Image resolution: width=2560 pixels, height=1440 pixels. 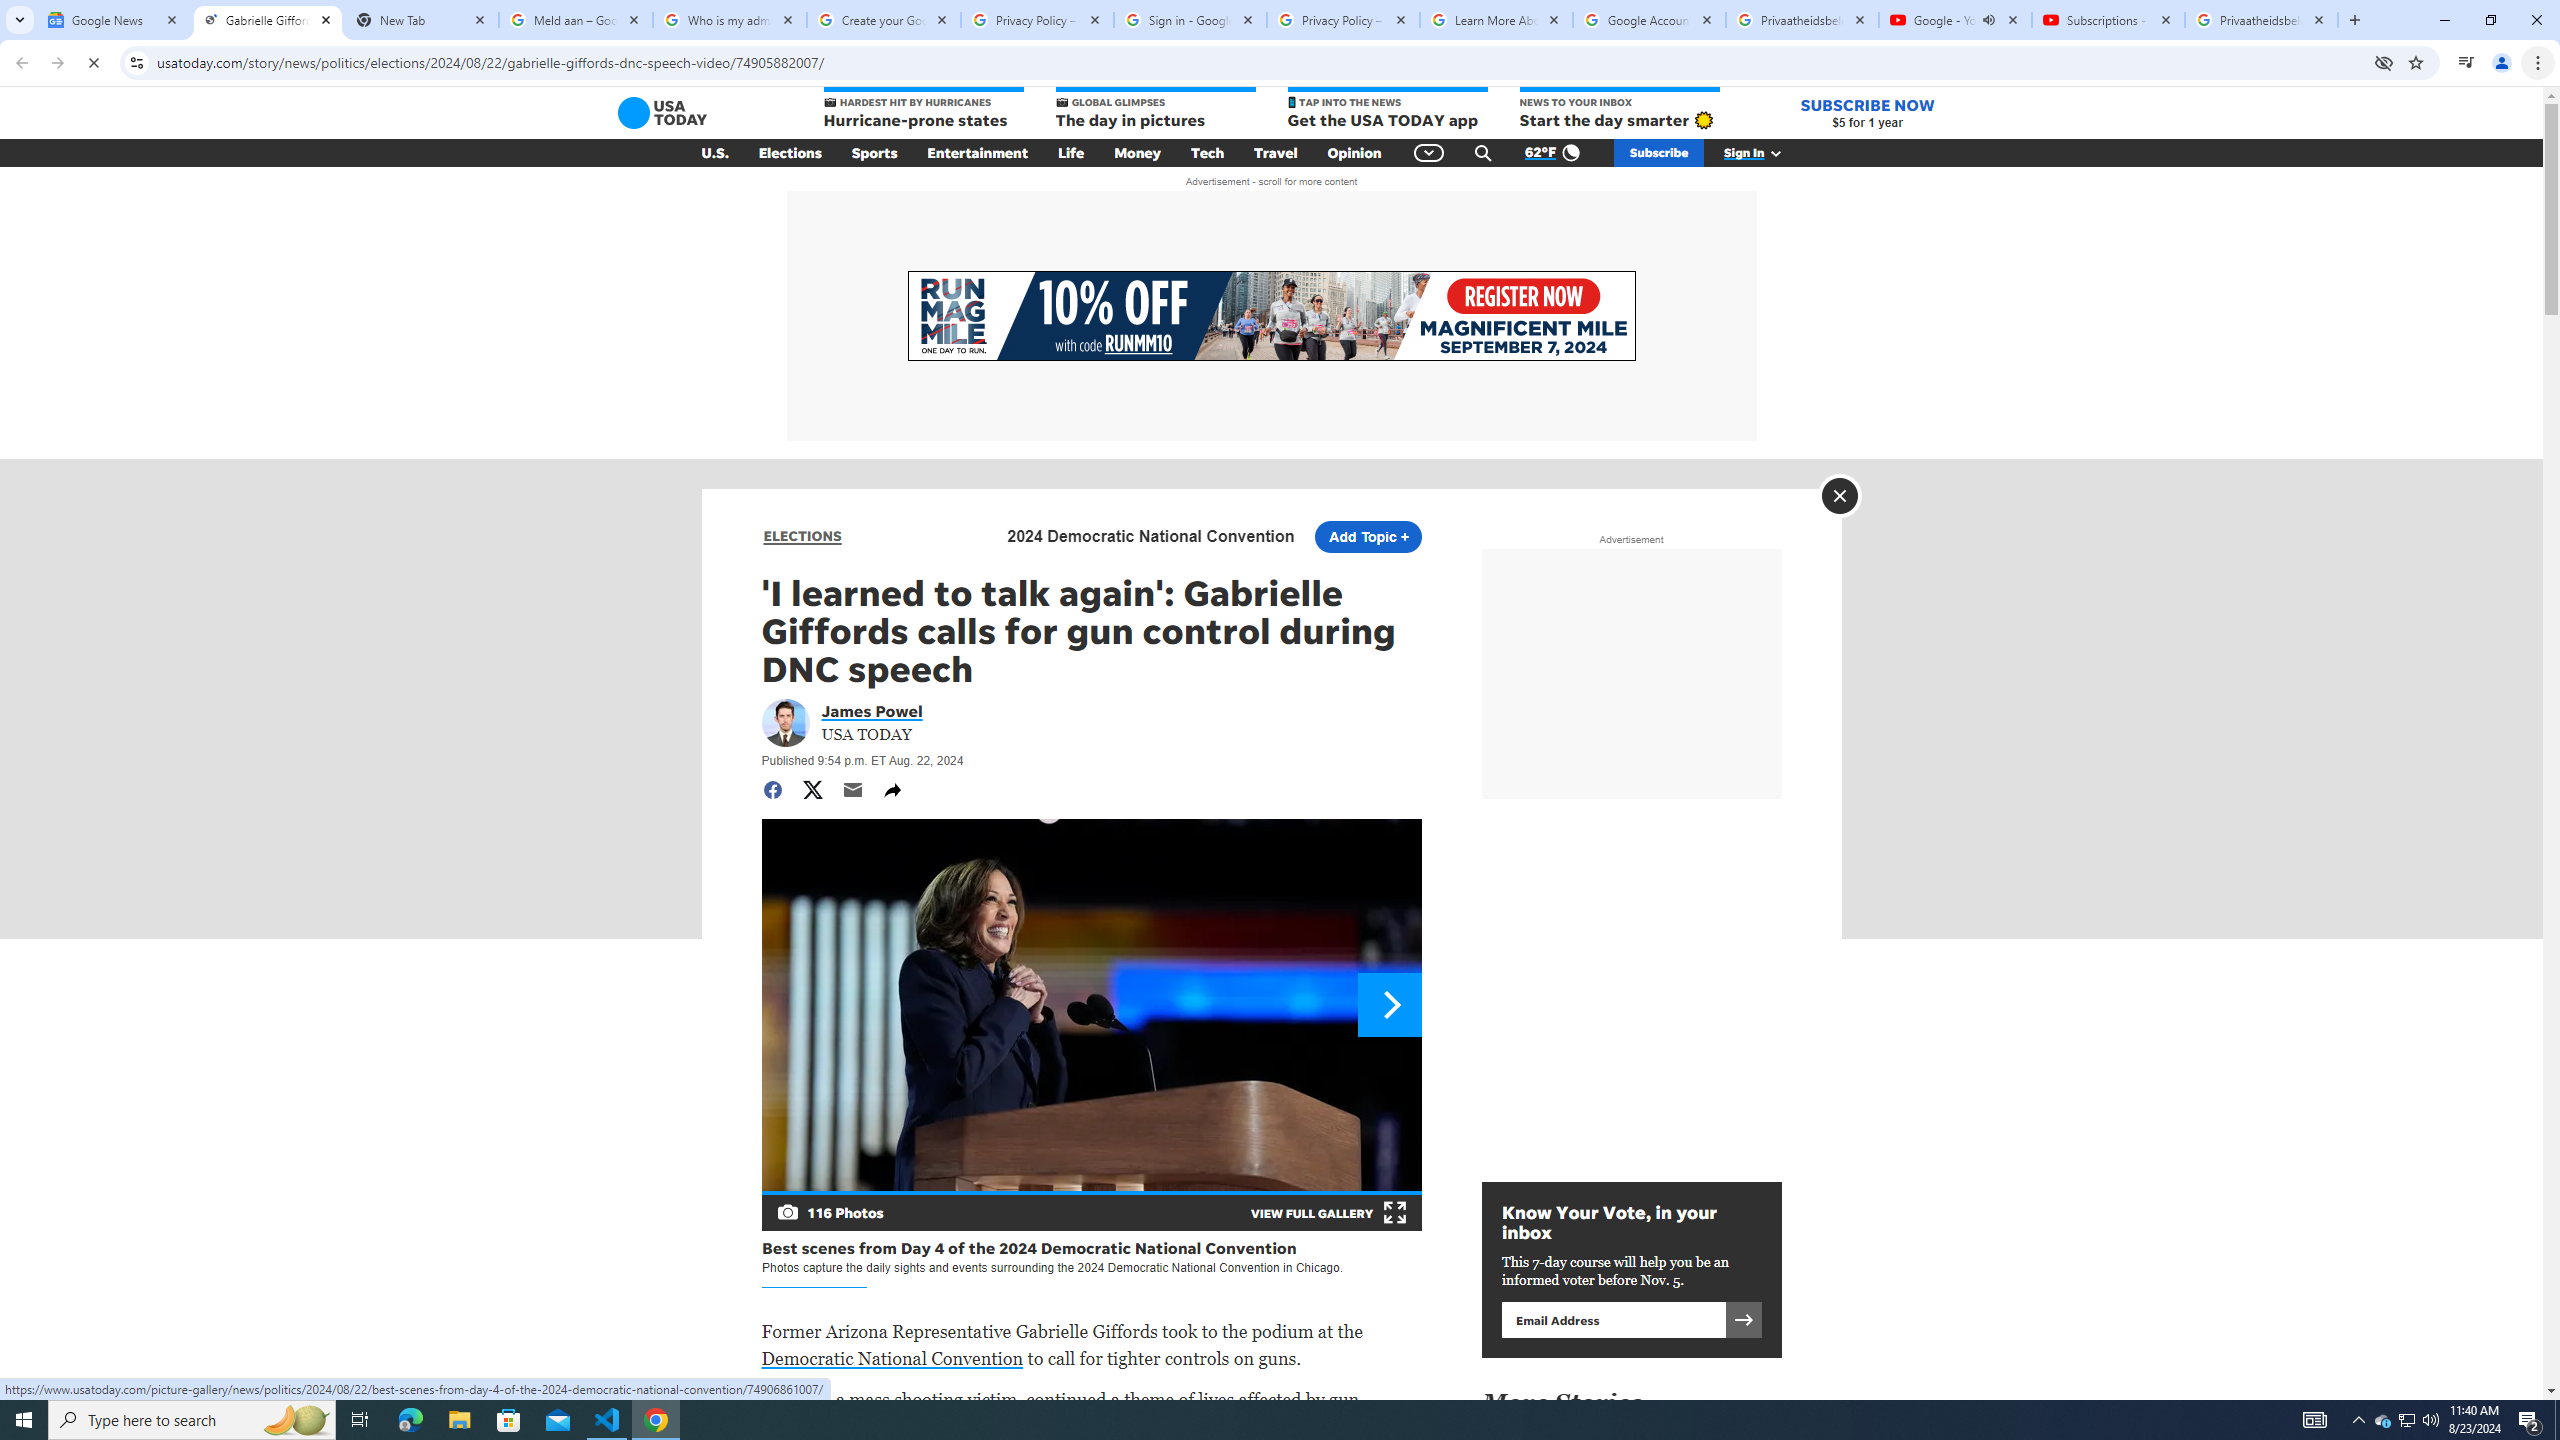 I want to click on Travel, so click(x=1276, y=153).